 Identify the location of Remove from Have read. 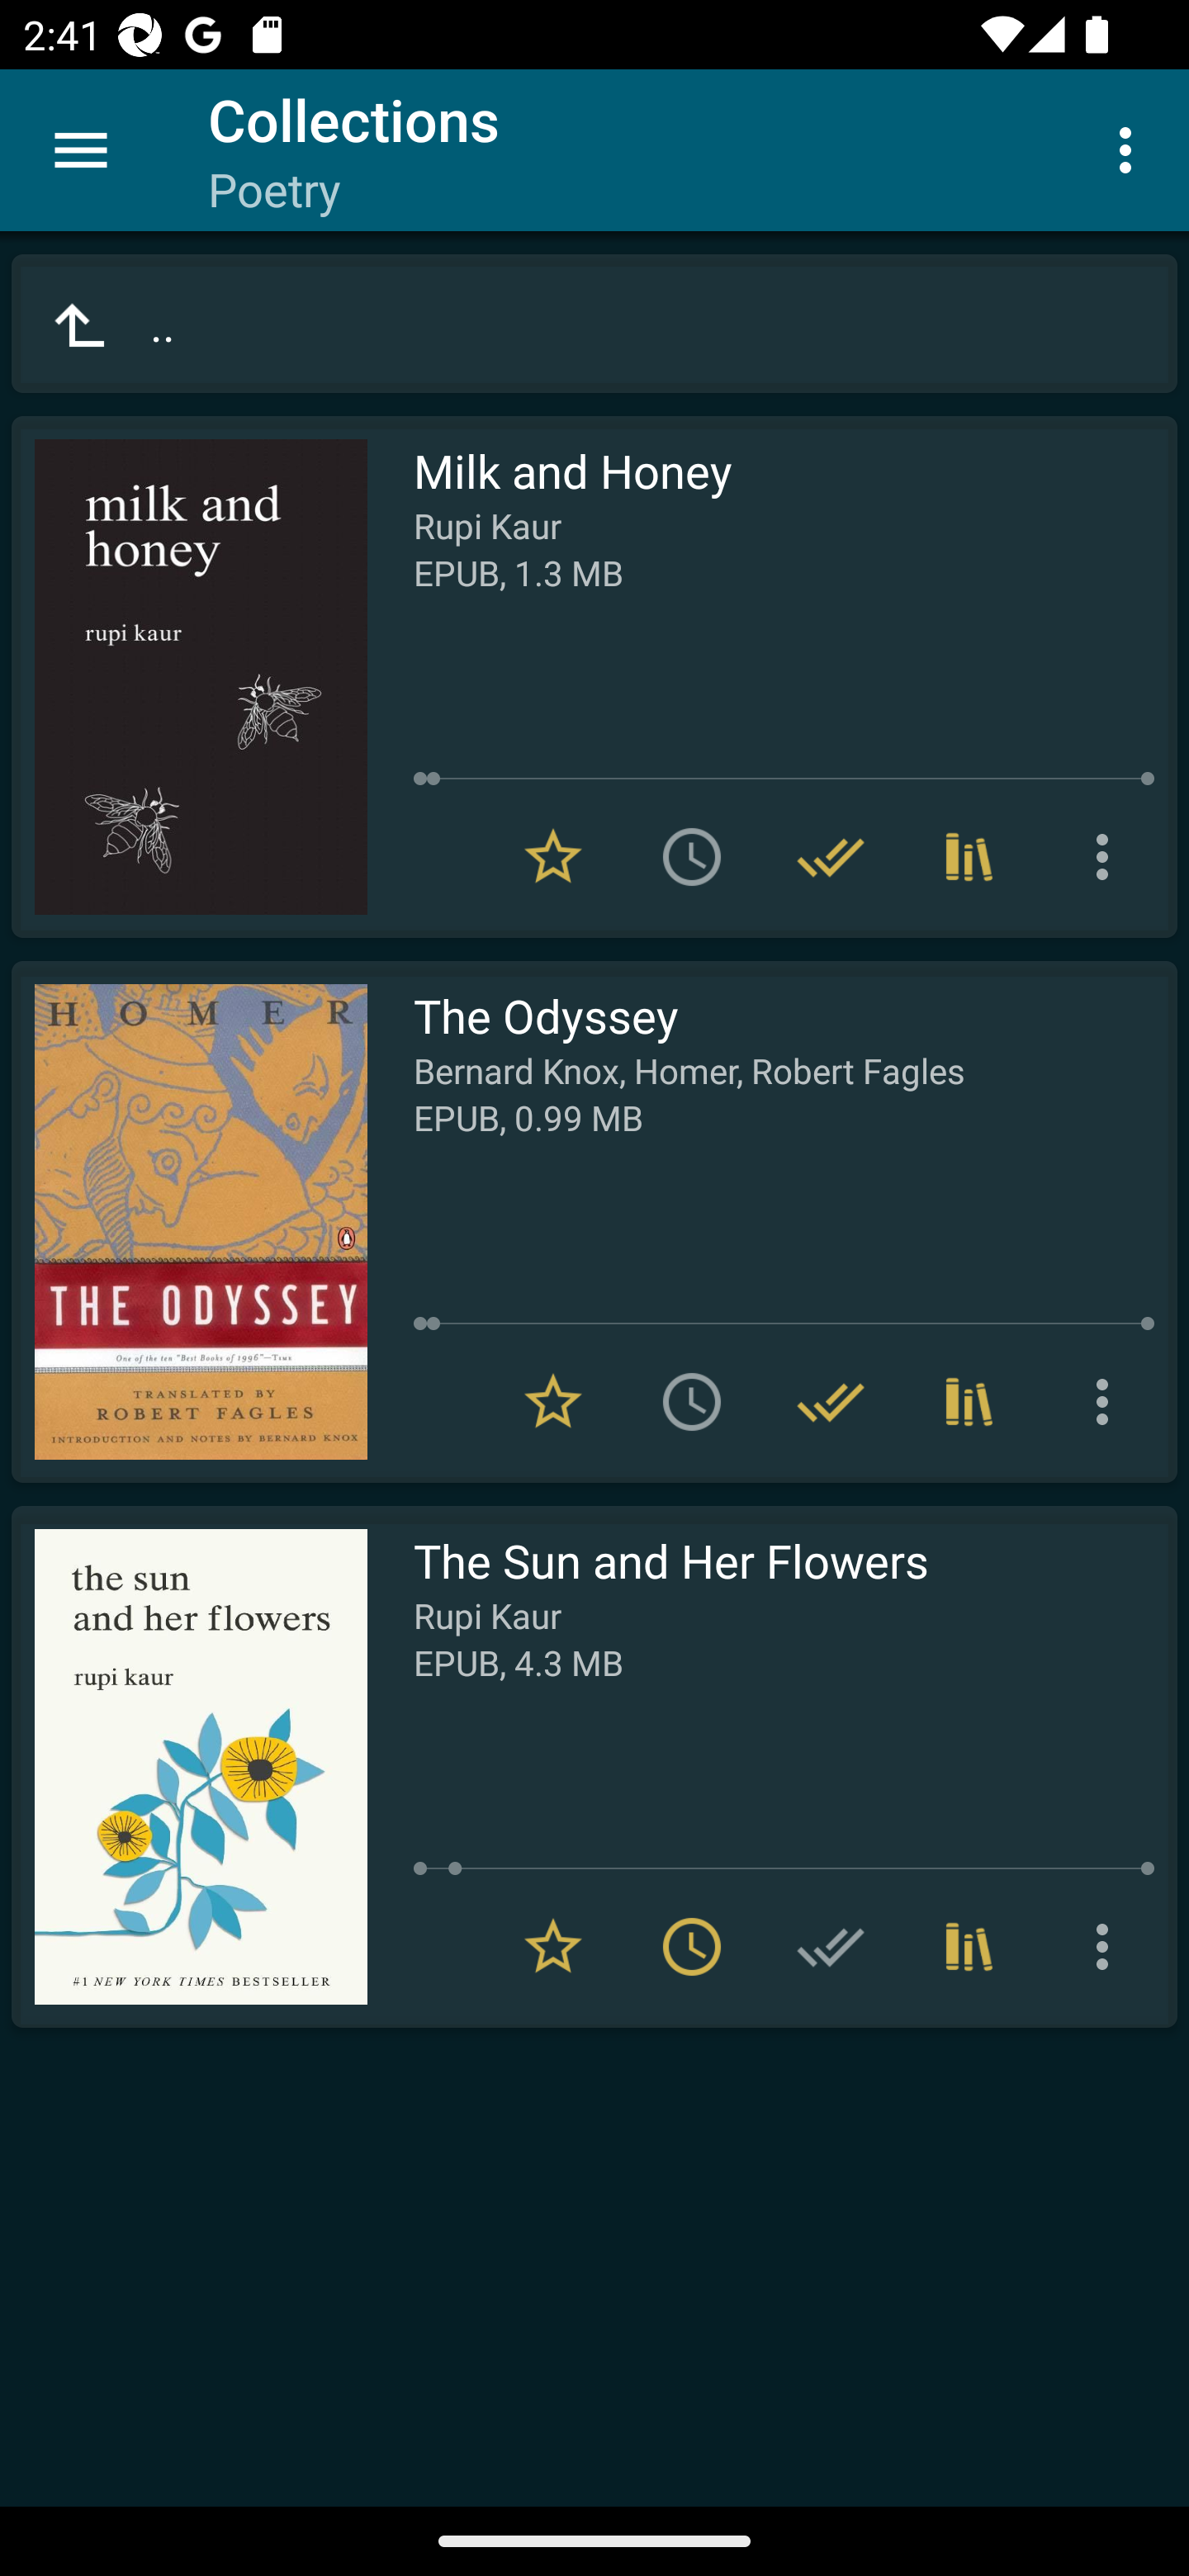
(831, 857).